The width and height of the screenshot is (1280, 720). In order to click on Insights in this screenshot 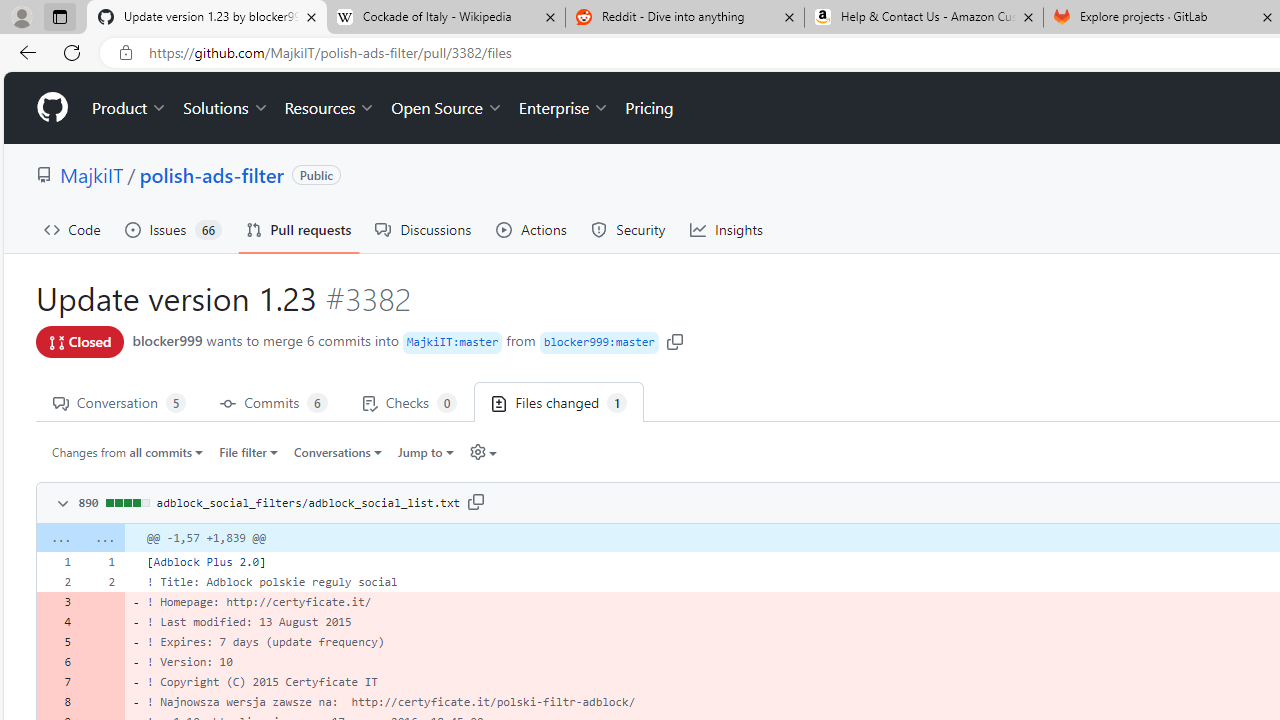, I will do `click(726, 230)`.